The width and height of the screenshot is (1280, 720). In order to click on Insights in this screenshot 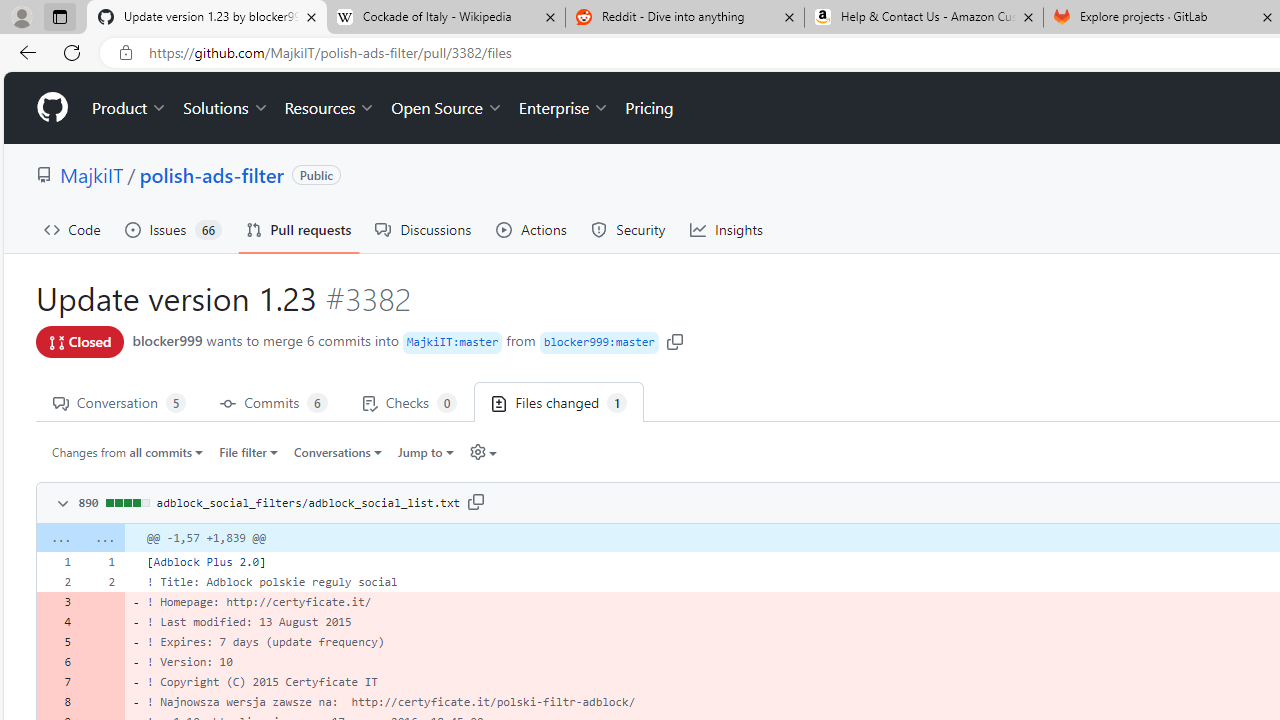, I will do `click(726, 230)`.